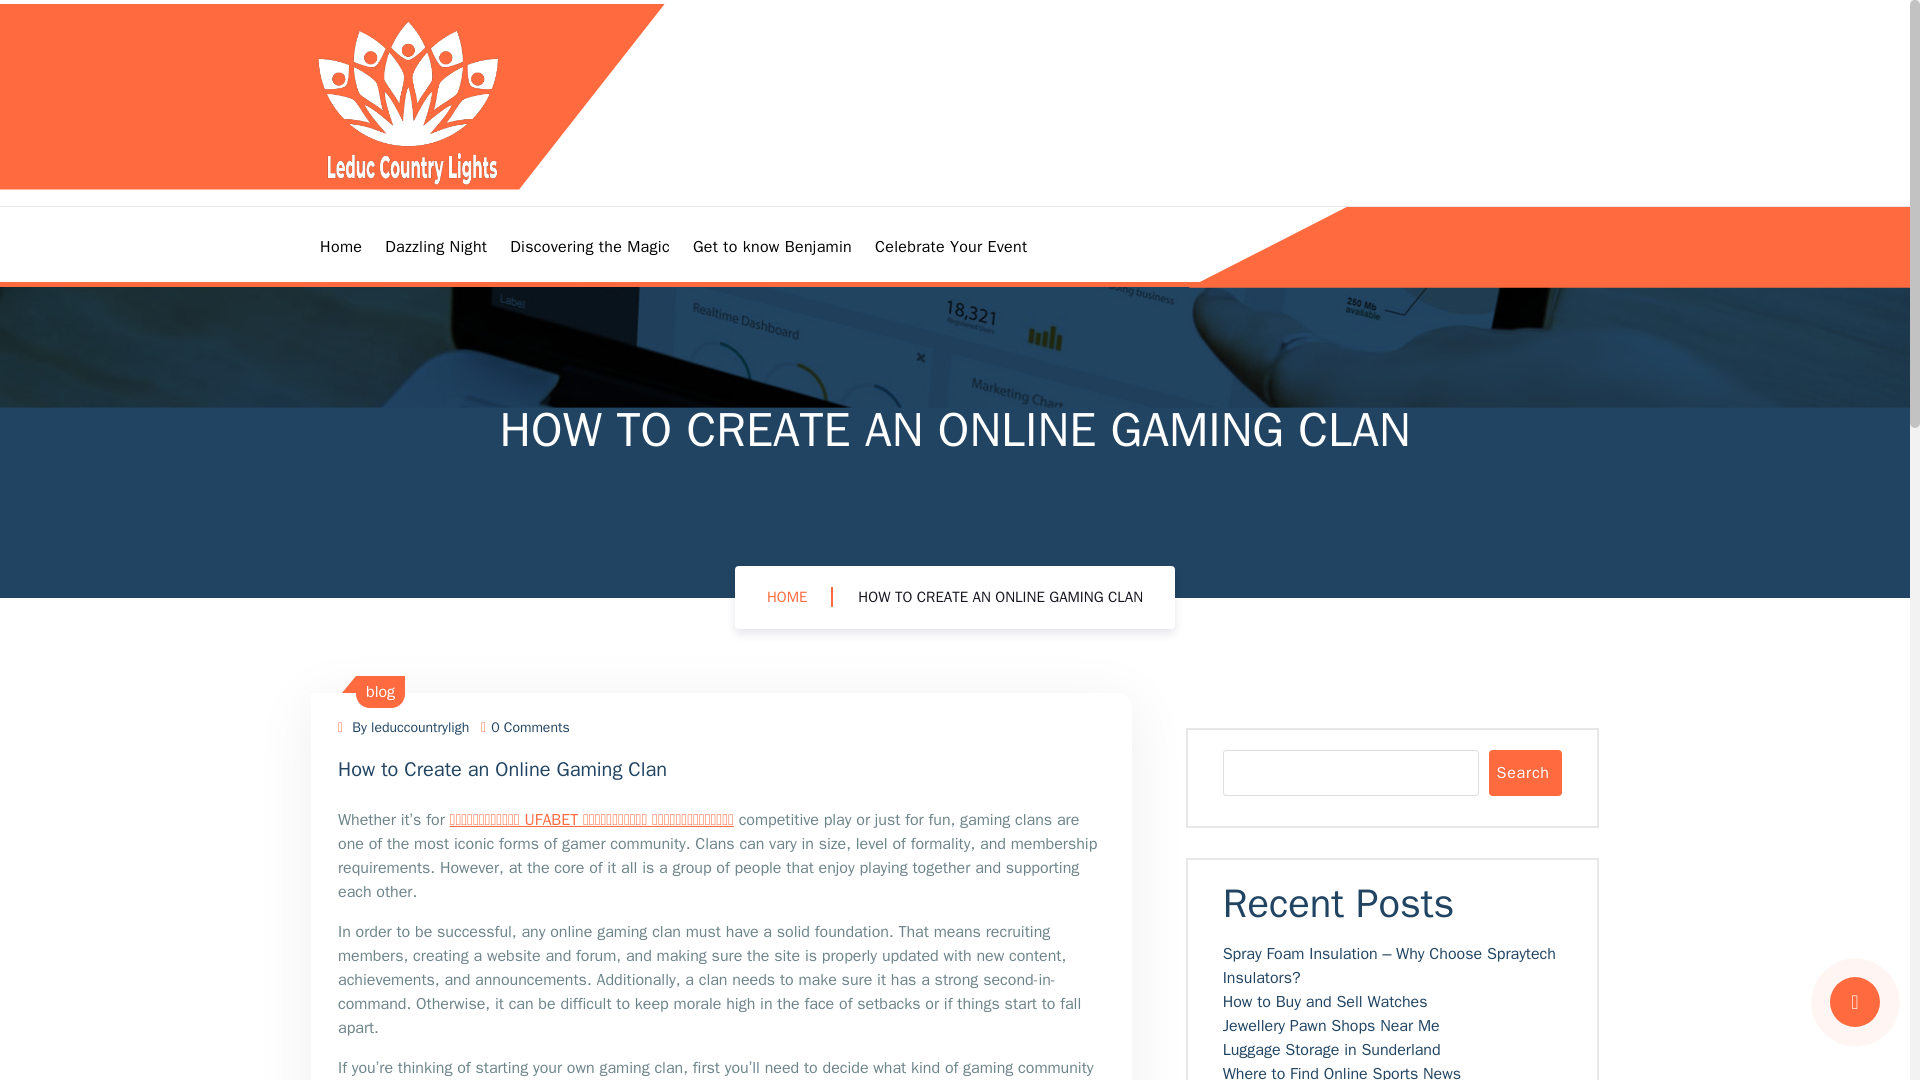 The width and height of the screenshot is (1920, 1080). What do you see at coordinates (1332, 1026) in the screenshot?
I see `Jewellery Pawn Shops Near Me` at bounding box center [1332, 1026].